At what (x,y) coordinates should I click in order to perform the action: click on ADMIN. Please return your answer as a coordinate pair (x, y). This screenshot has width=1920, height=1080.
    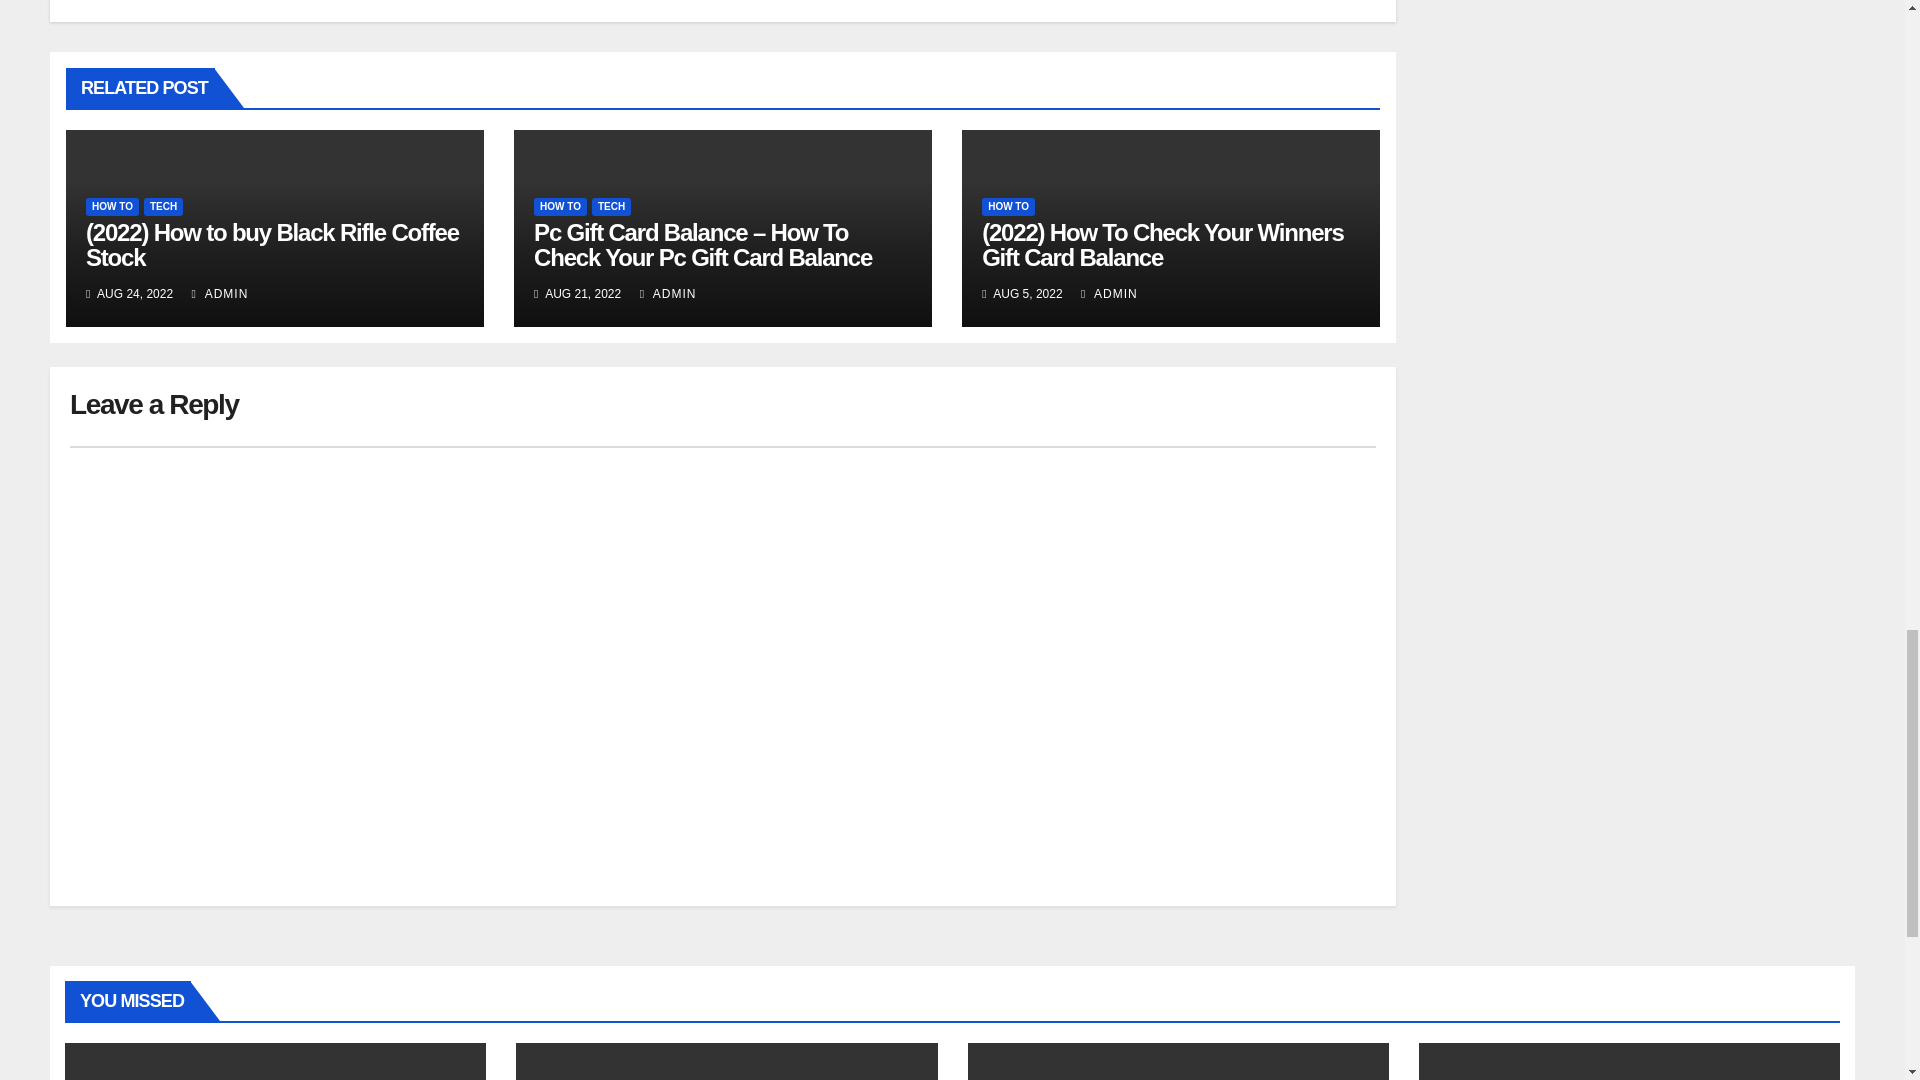
    Looking at the image, I should click on (668, 294).